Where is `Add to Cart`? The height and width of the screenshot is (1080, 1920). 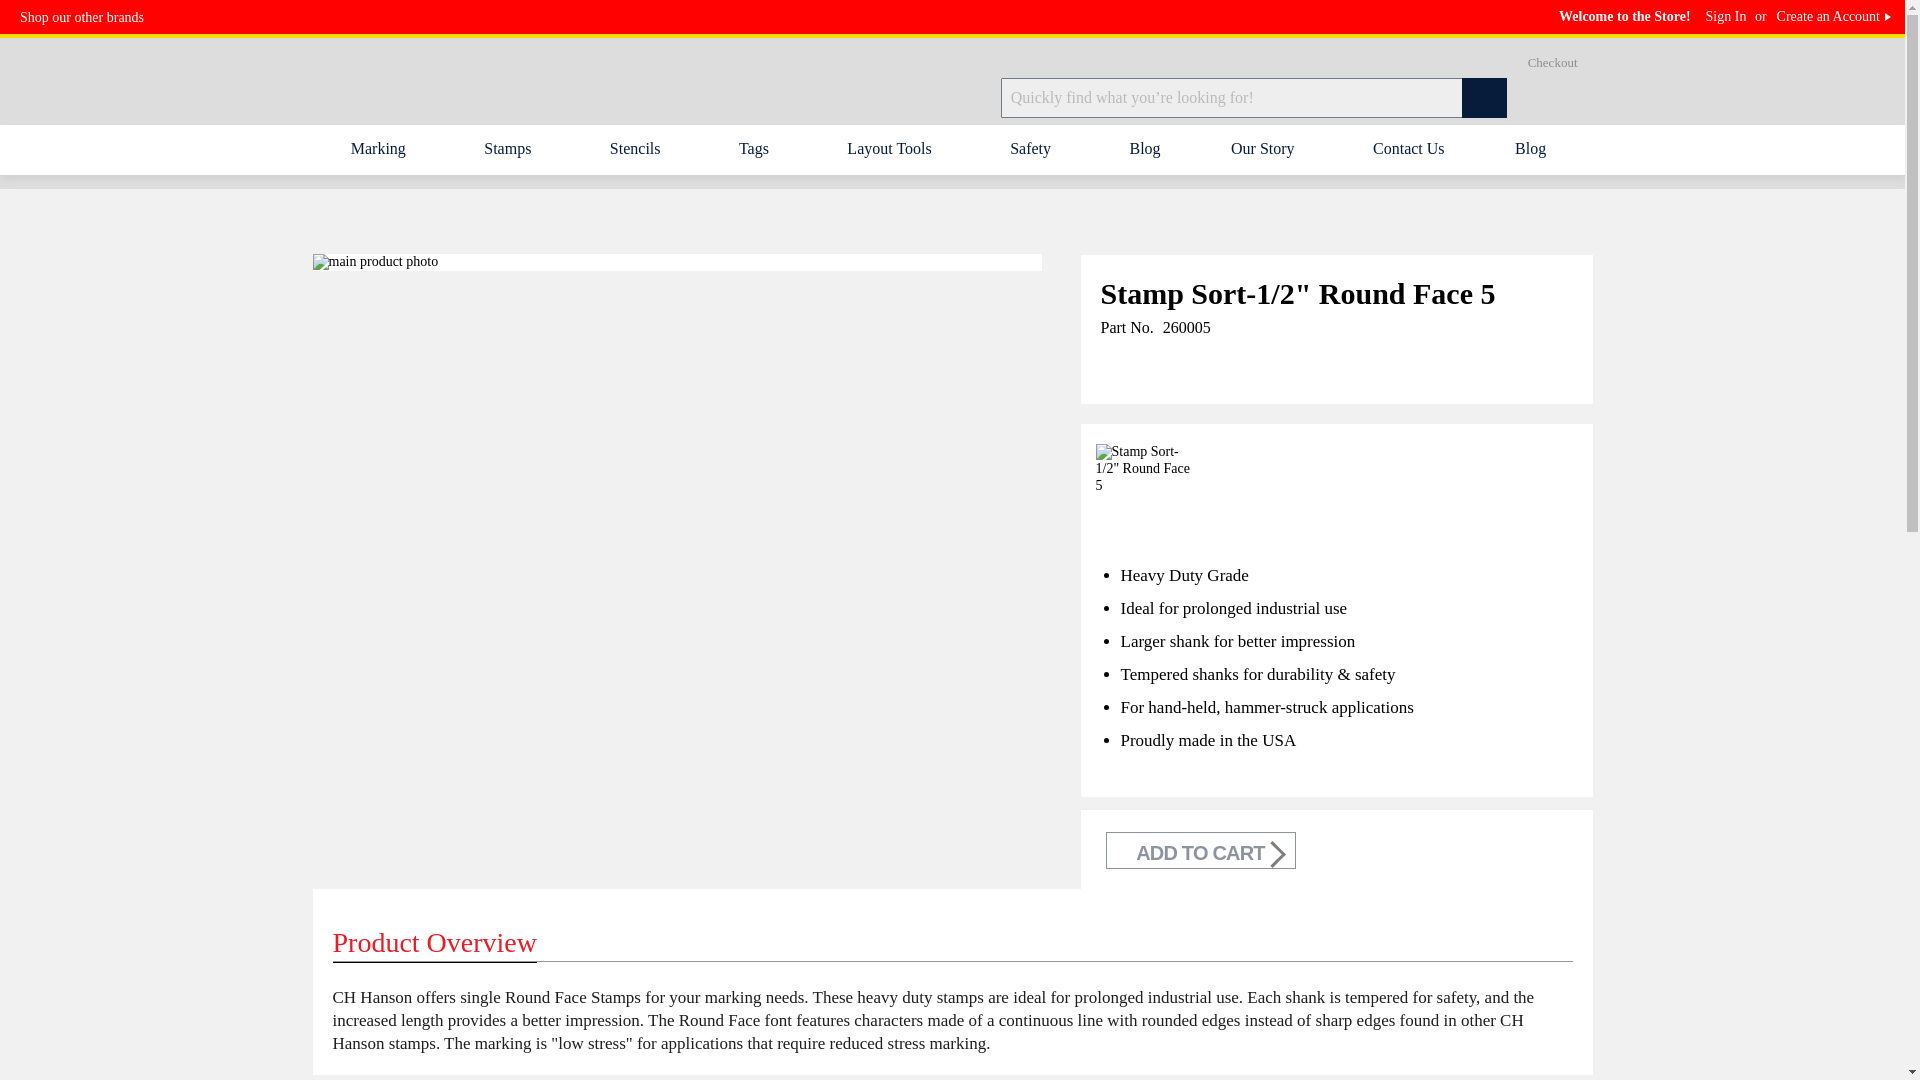 Add to Cart is located at coordinates (1200, 850).